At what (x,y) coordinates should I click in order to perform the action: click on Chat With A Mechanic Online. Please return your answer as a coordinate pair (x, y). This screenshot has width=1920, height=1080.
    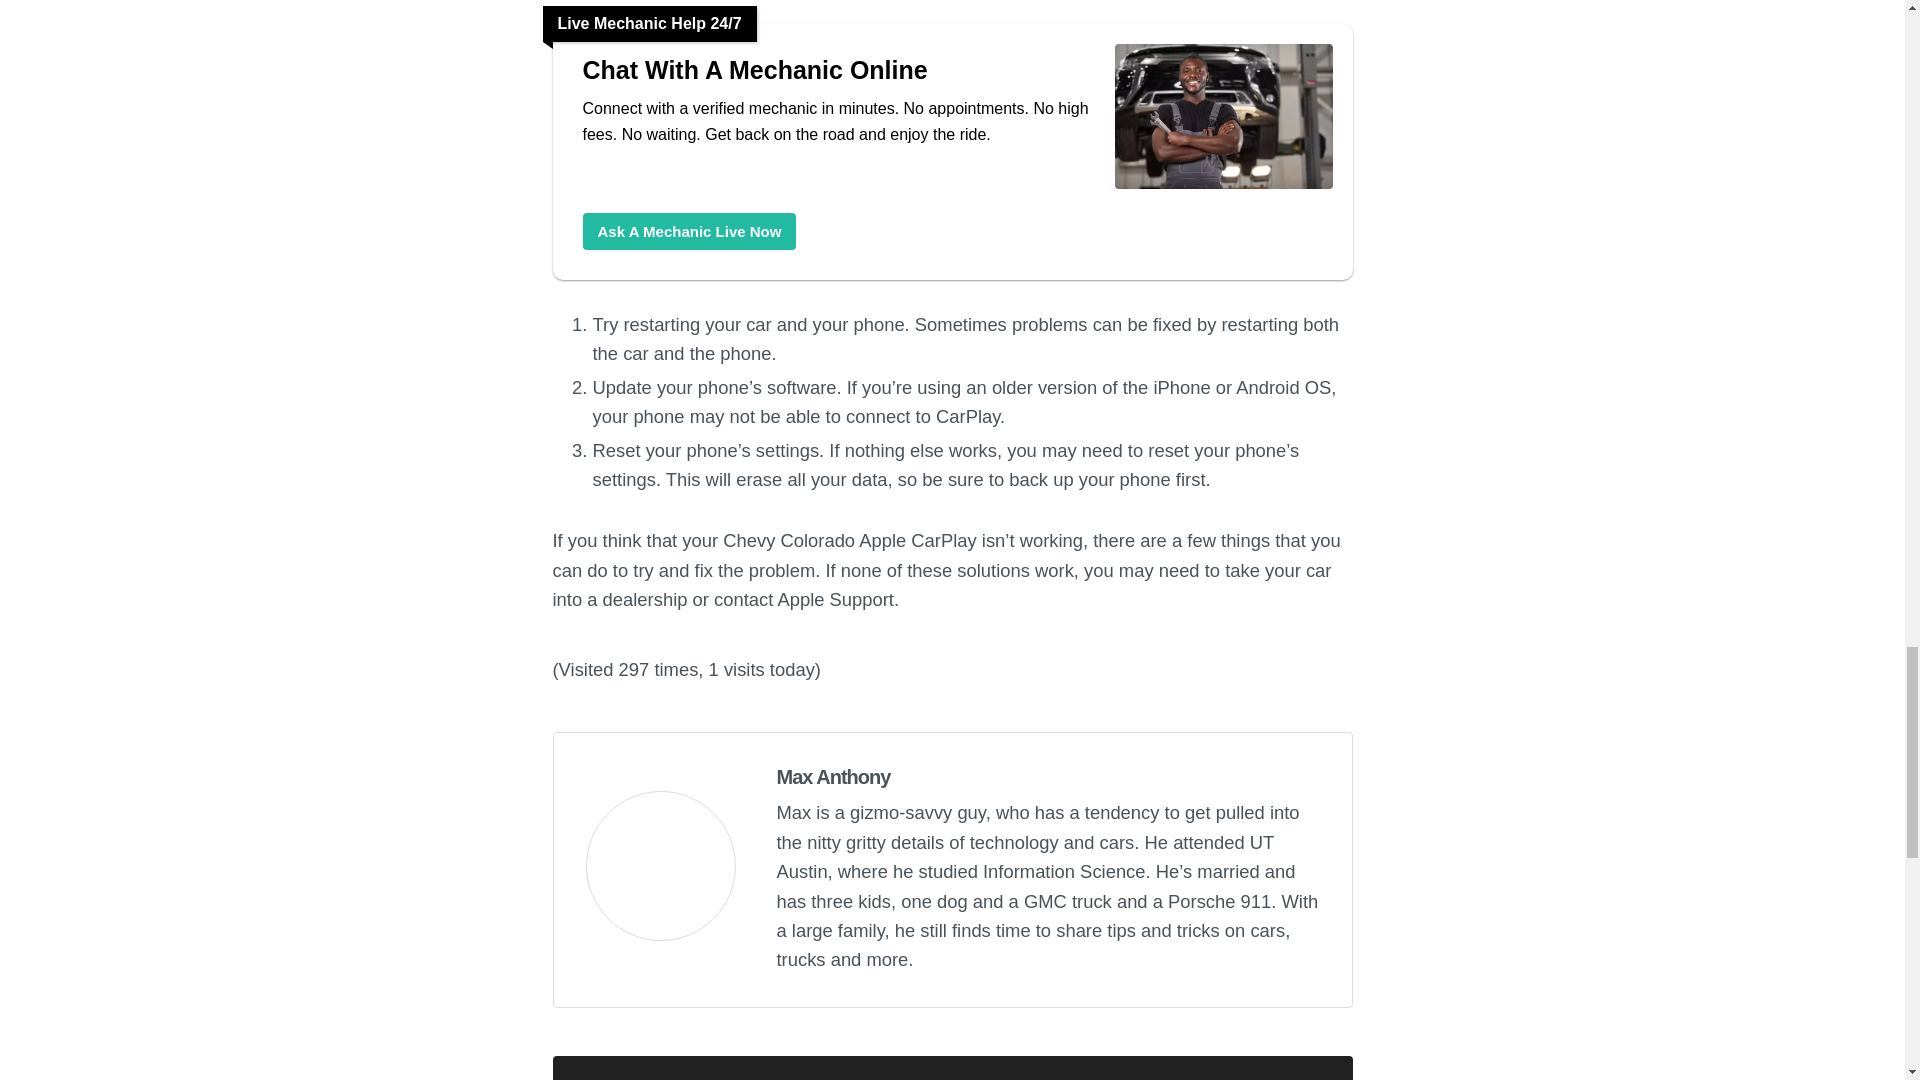
    Looking at the image, I should click on (1222, 187).